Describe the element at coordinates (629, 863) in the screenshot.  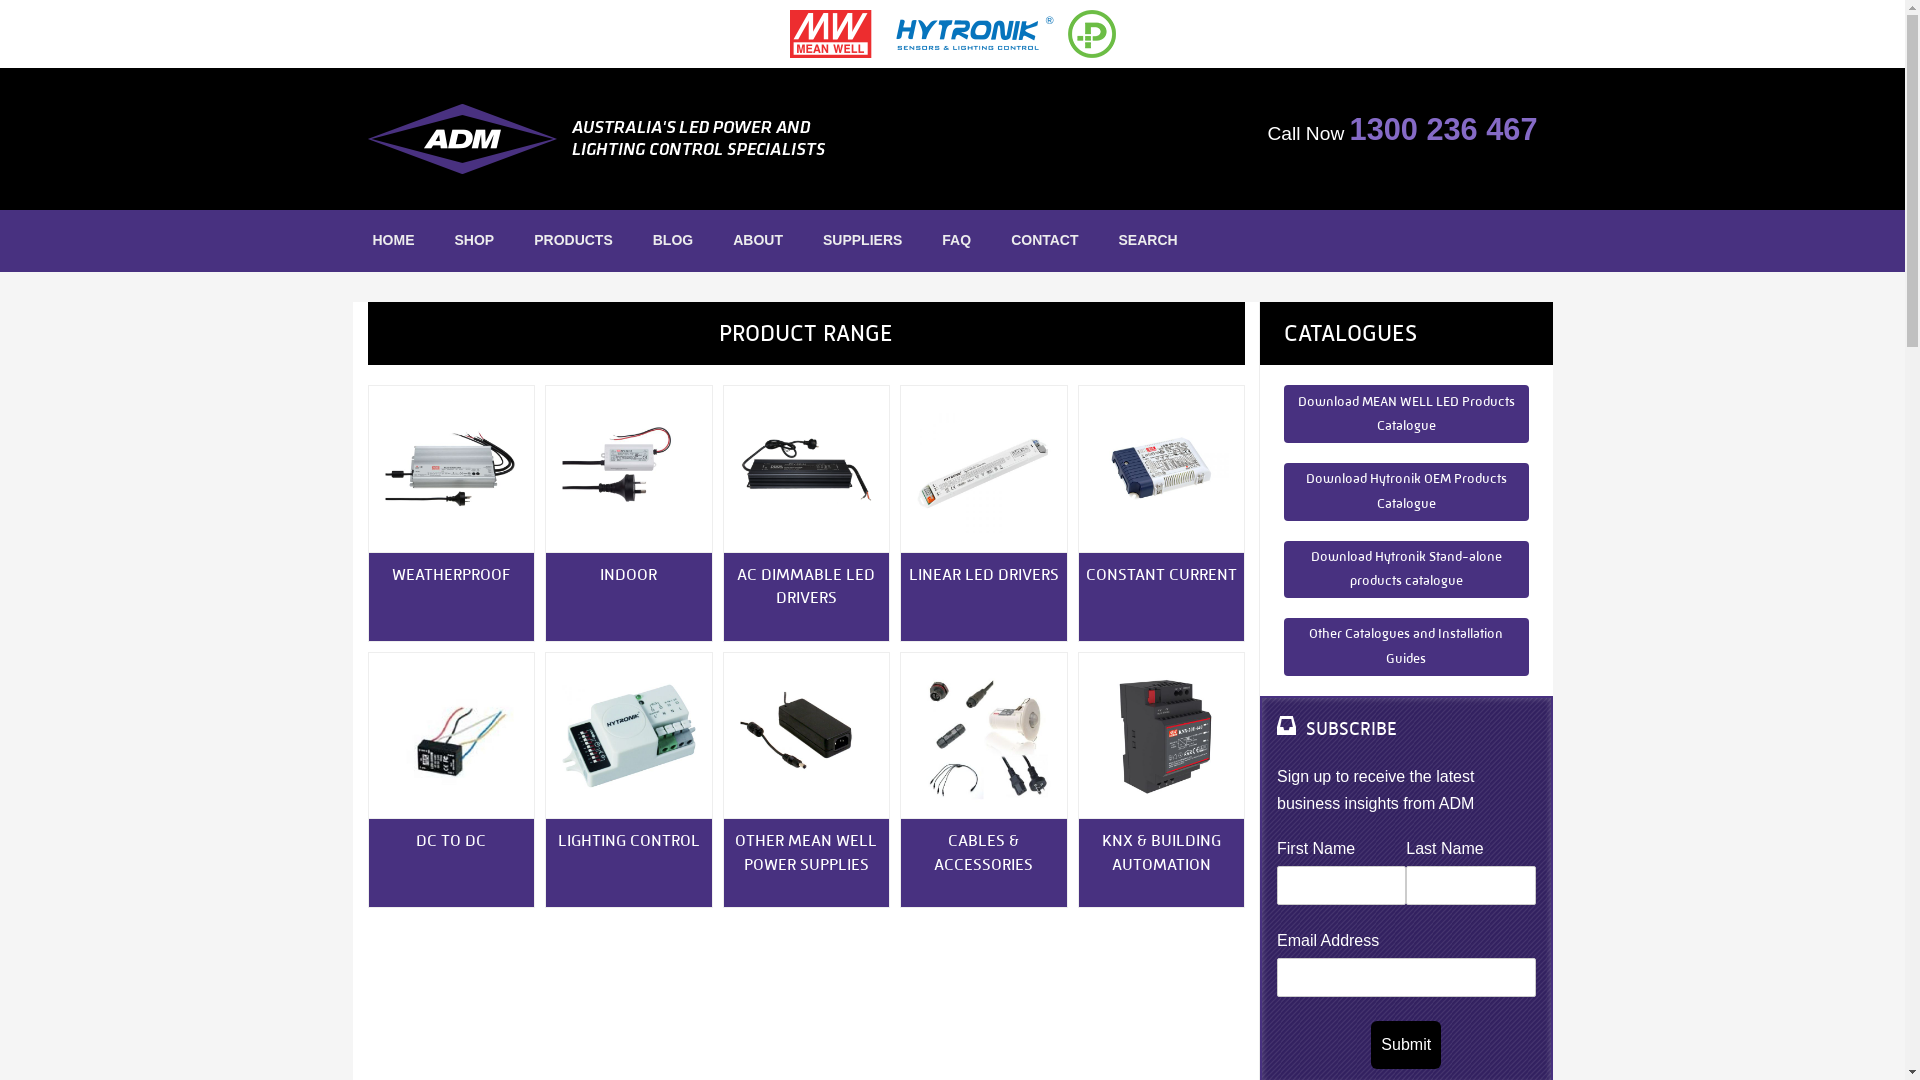
I see `LIGHTING CONTROL` at that location.